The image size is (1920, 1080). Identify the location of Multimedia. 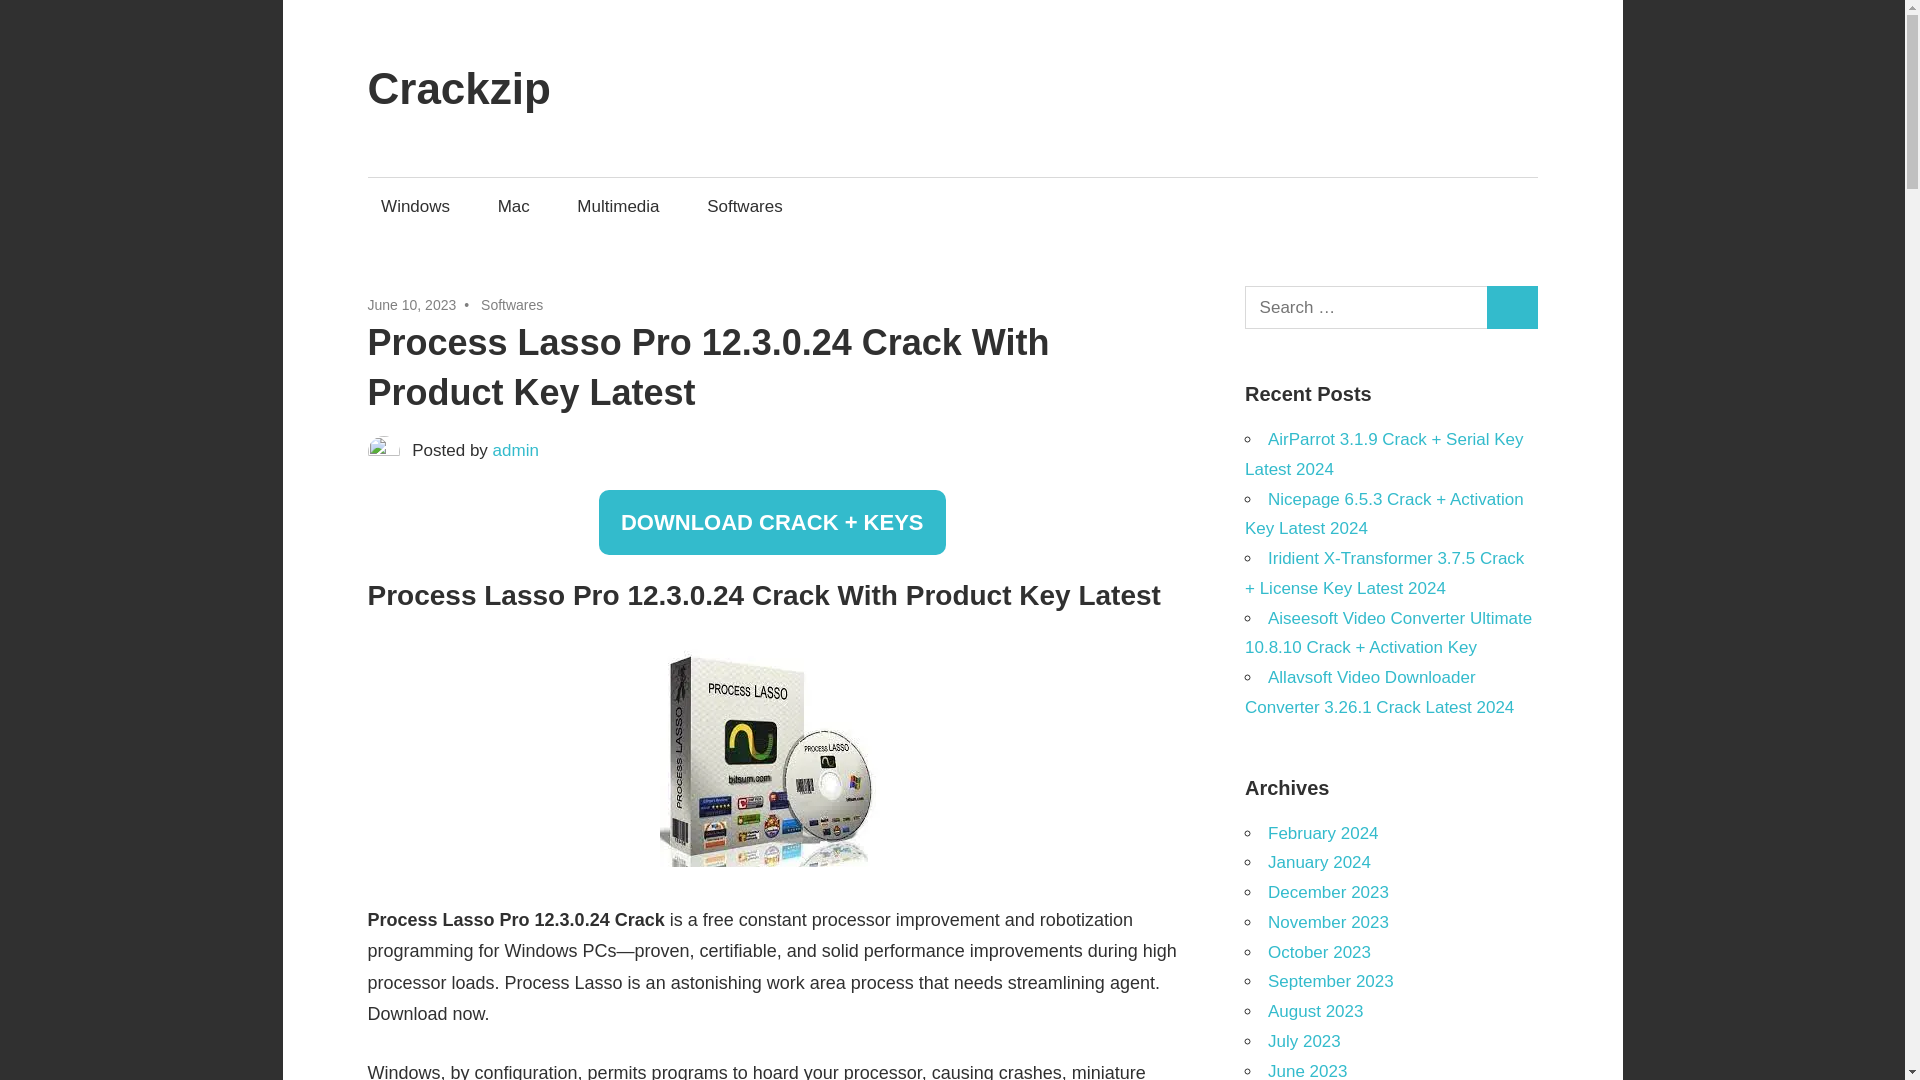
(618, 206).